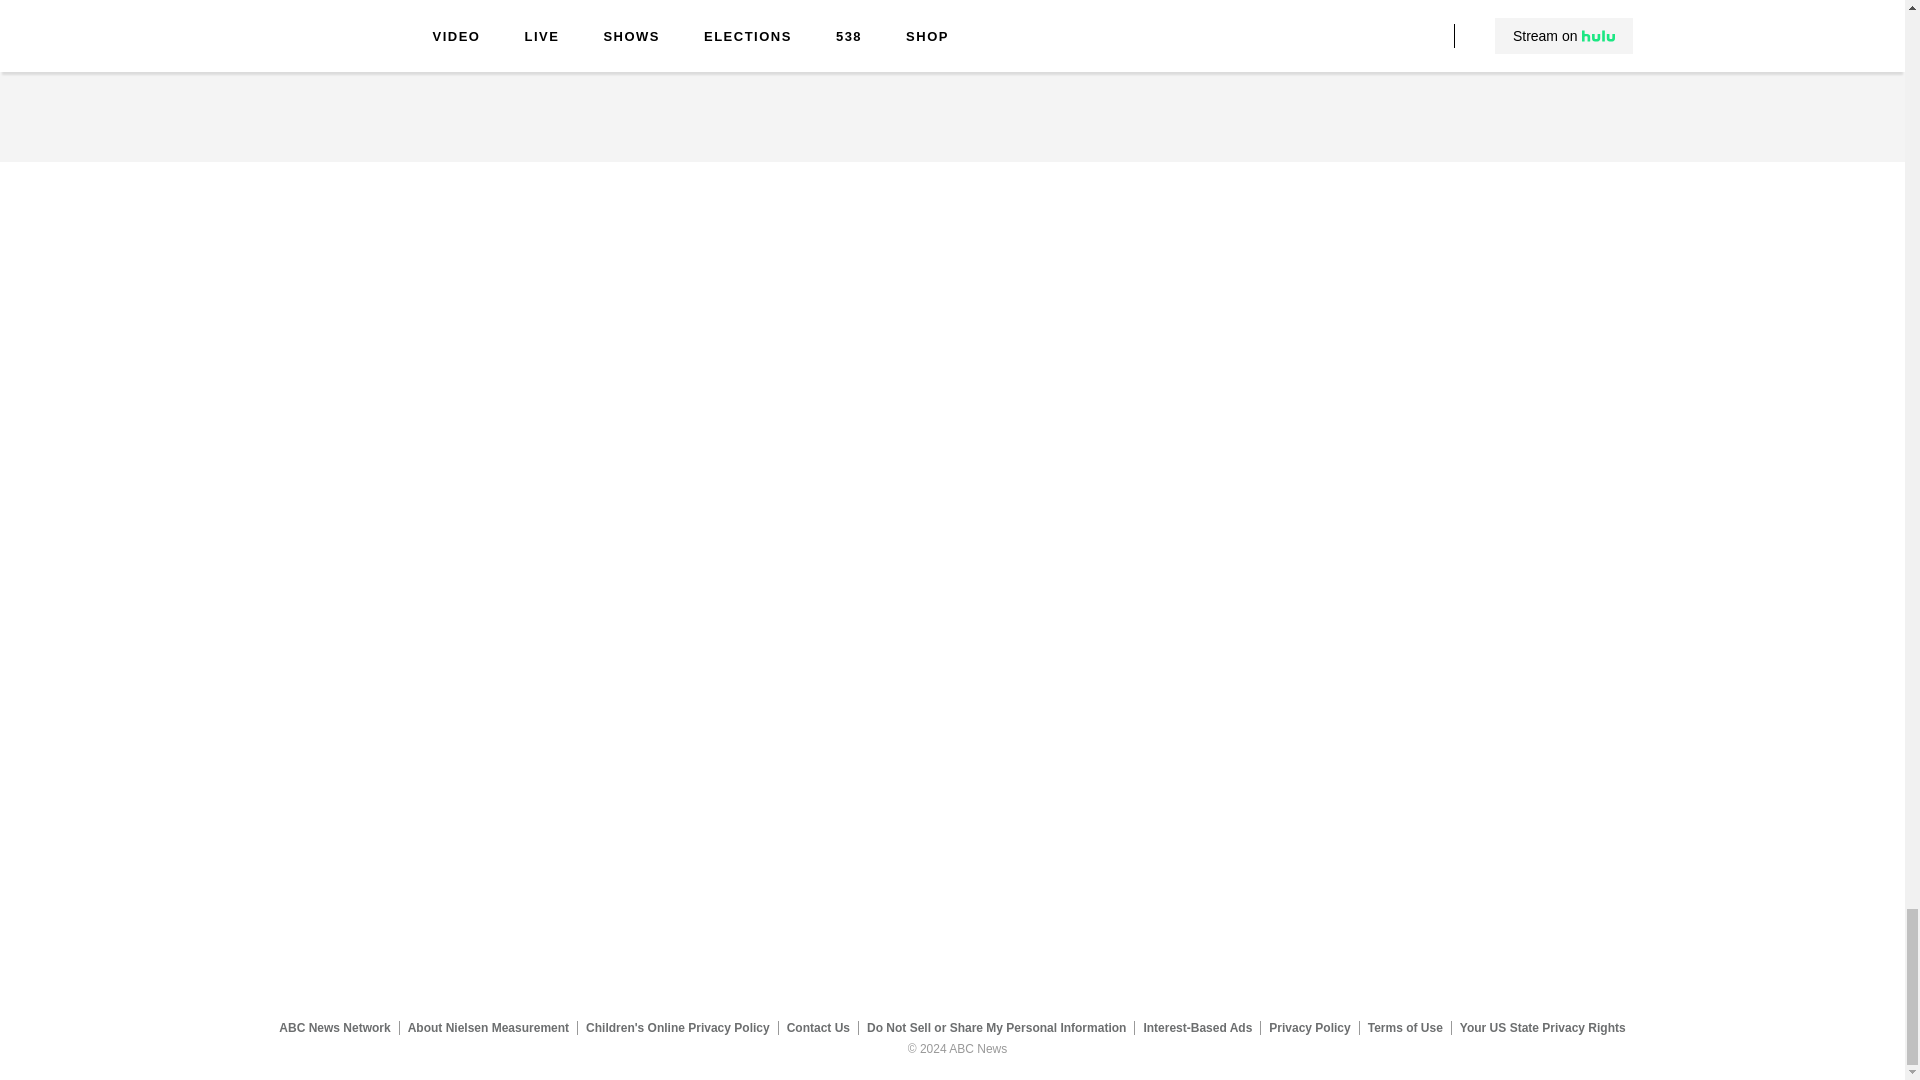  Describe the element at coordinates (1198, 1027) in the screenshot. I see `Interest-Based Ads` at that location.